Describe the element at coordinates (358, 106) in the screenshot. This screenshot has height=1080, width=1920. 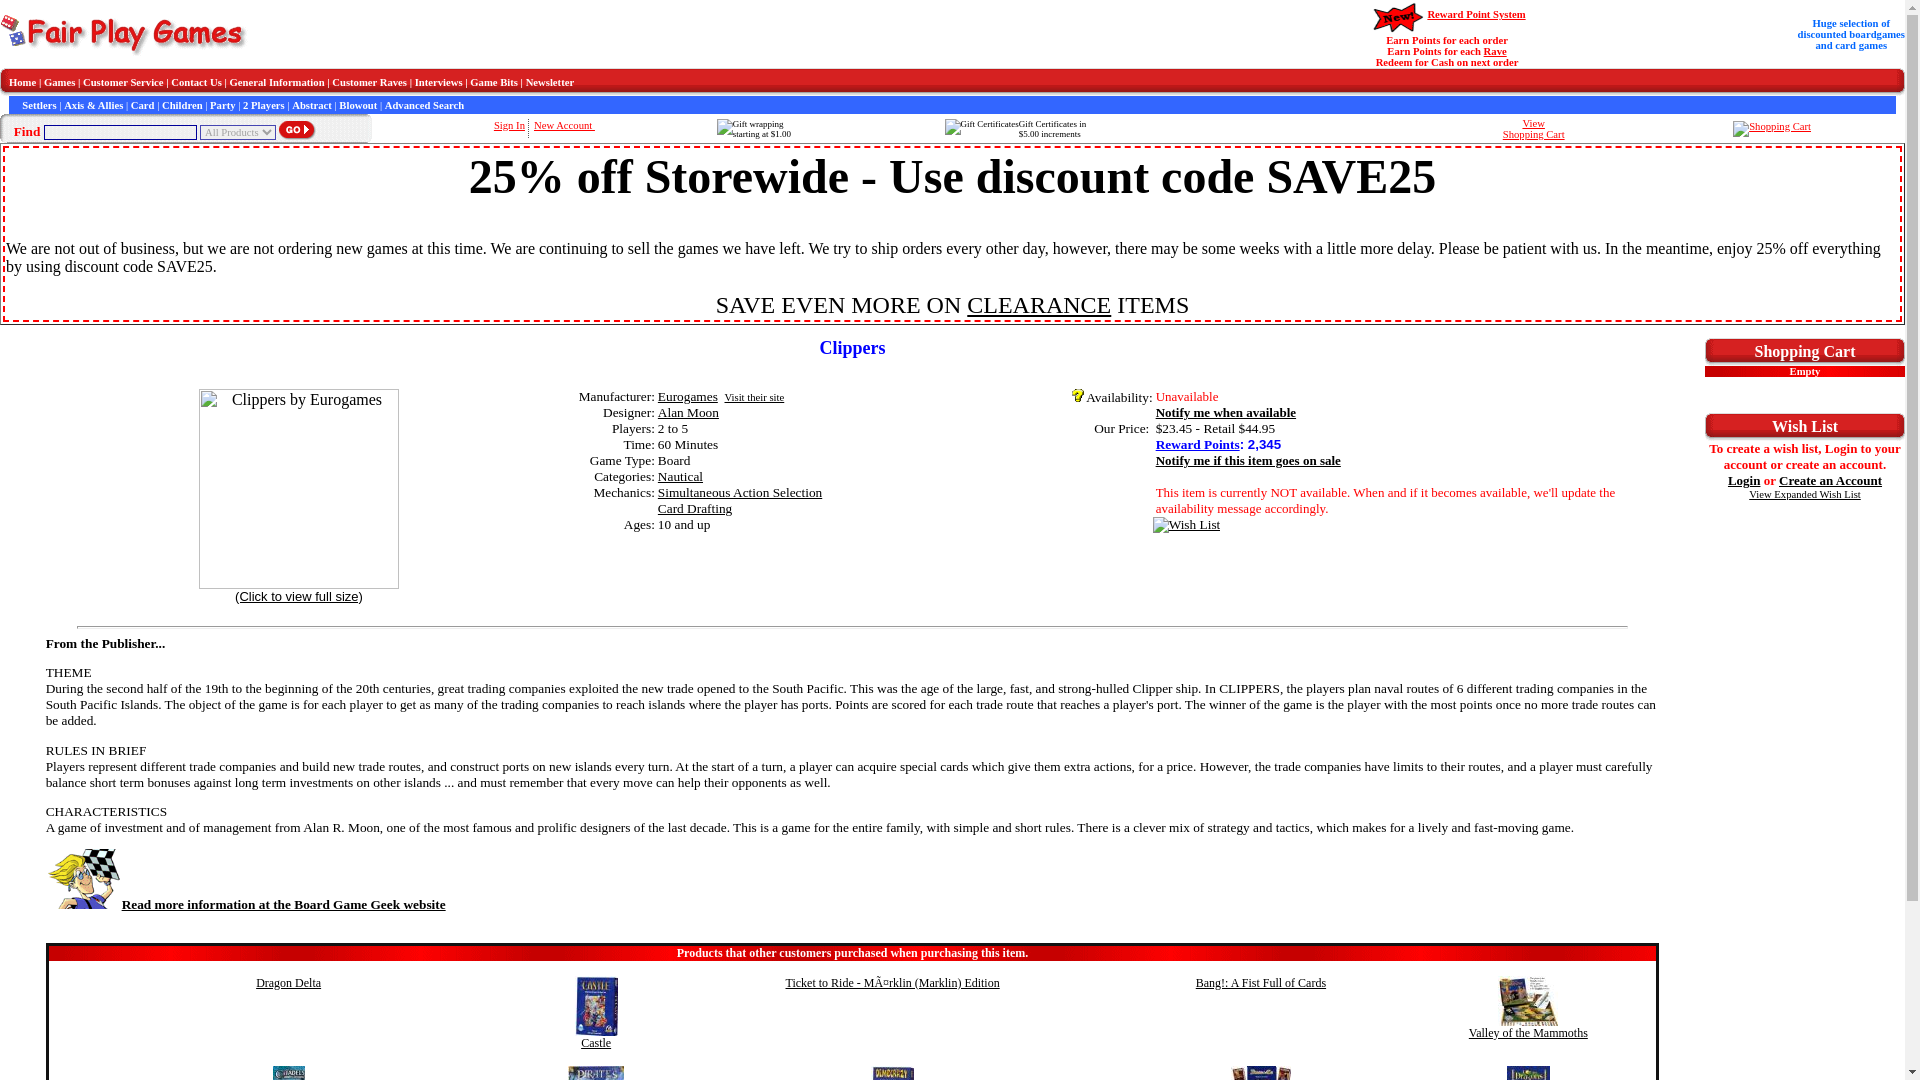
I see `Blowout` at that location.